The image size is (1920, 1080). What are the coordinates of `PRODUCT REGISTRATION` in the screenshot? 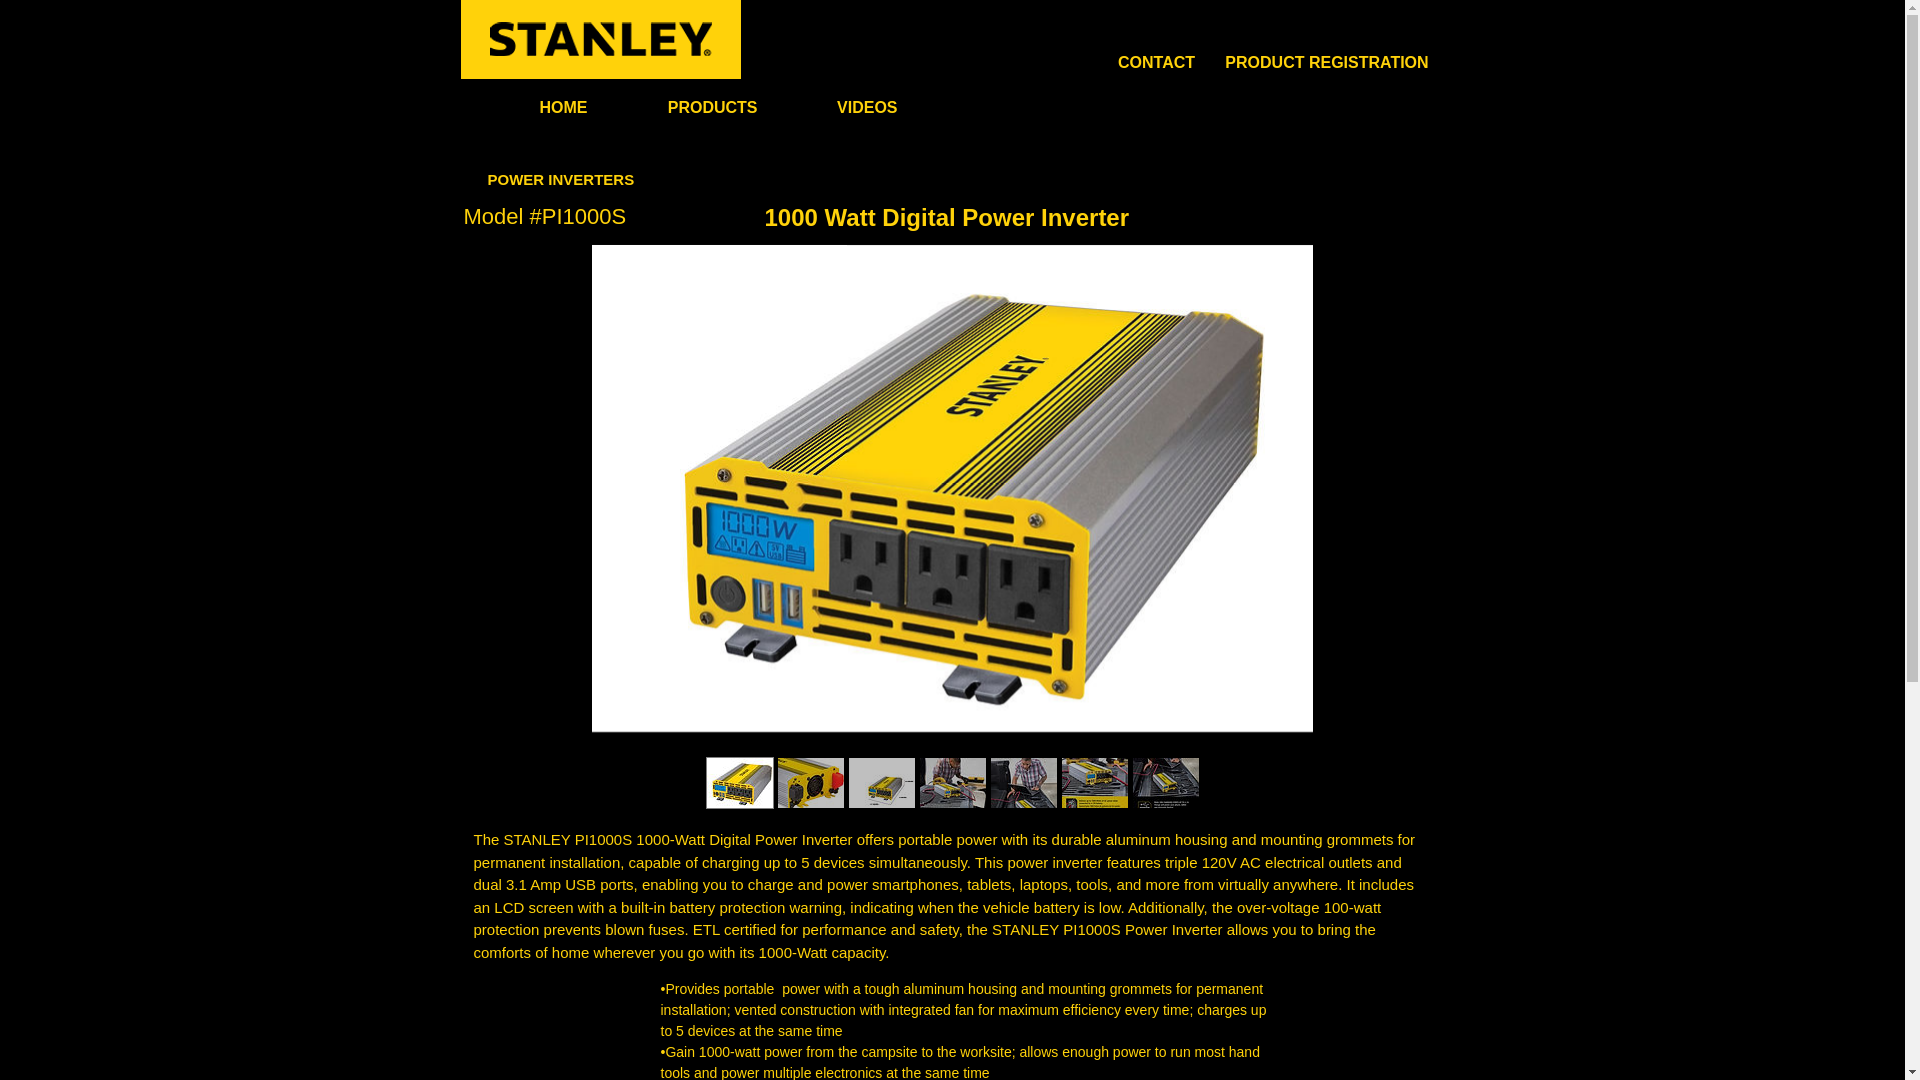 It's located at (1327, 62).